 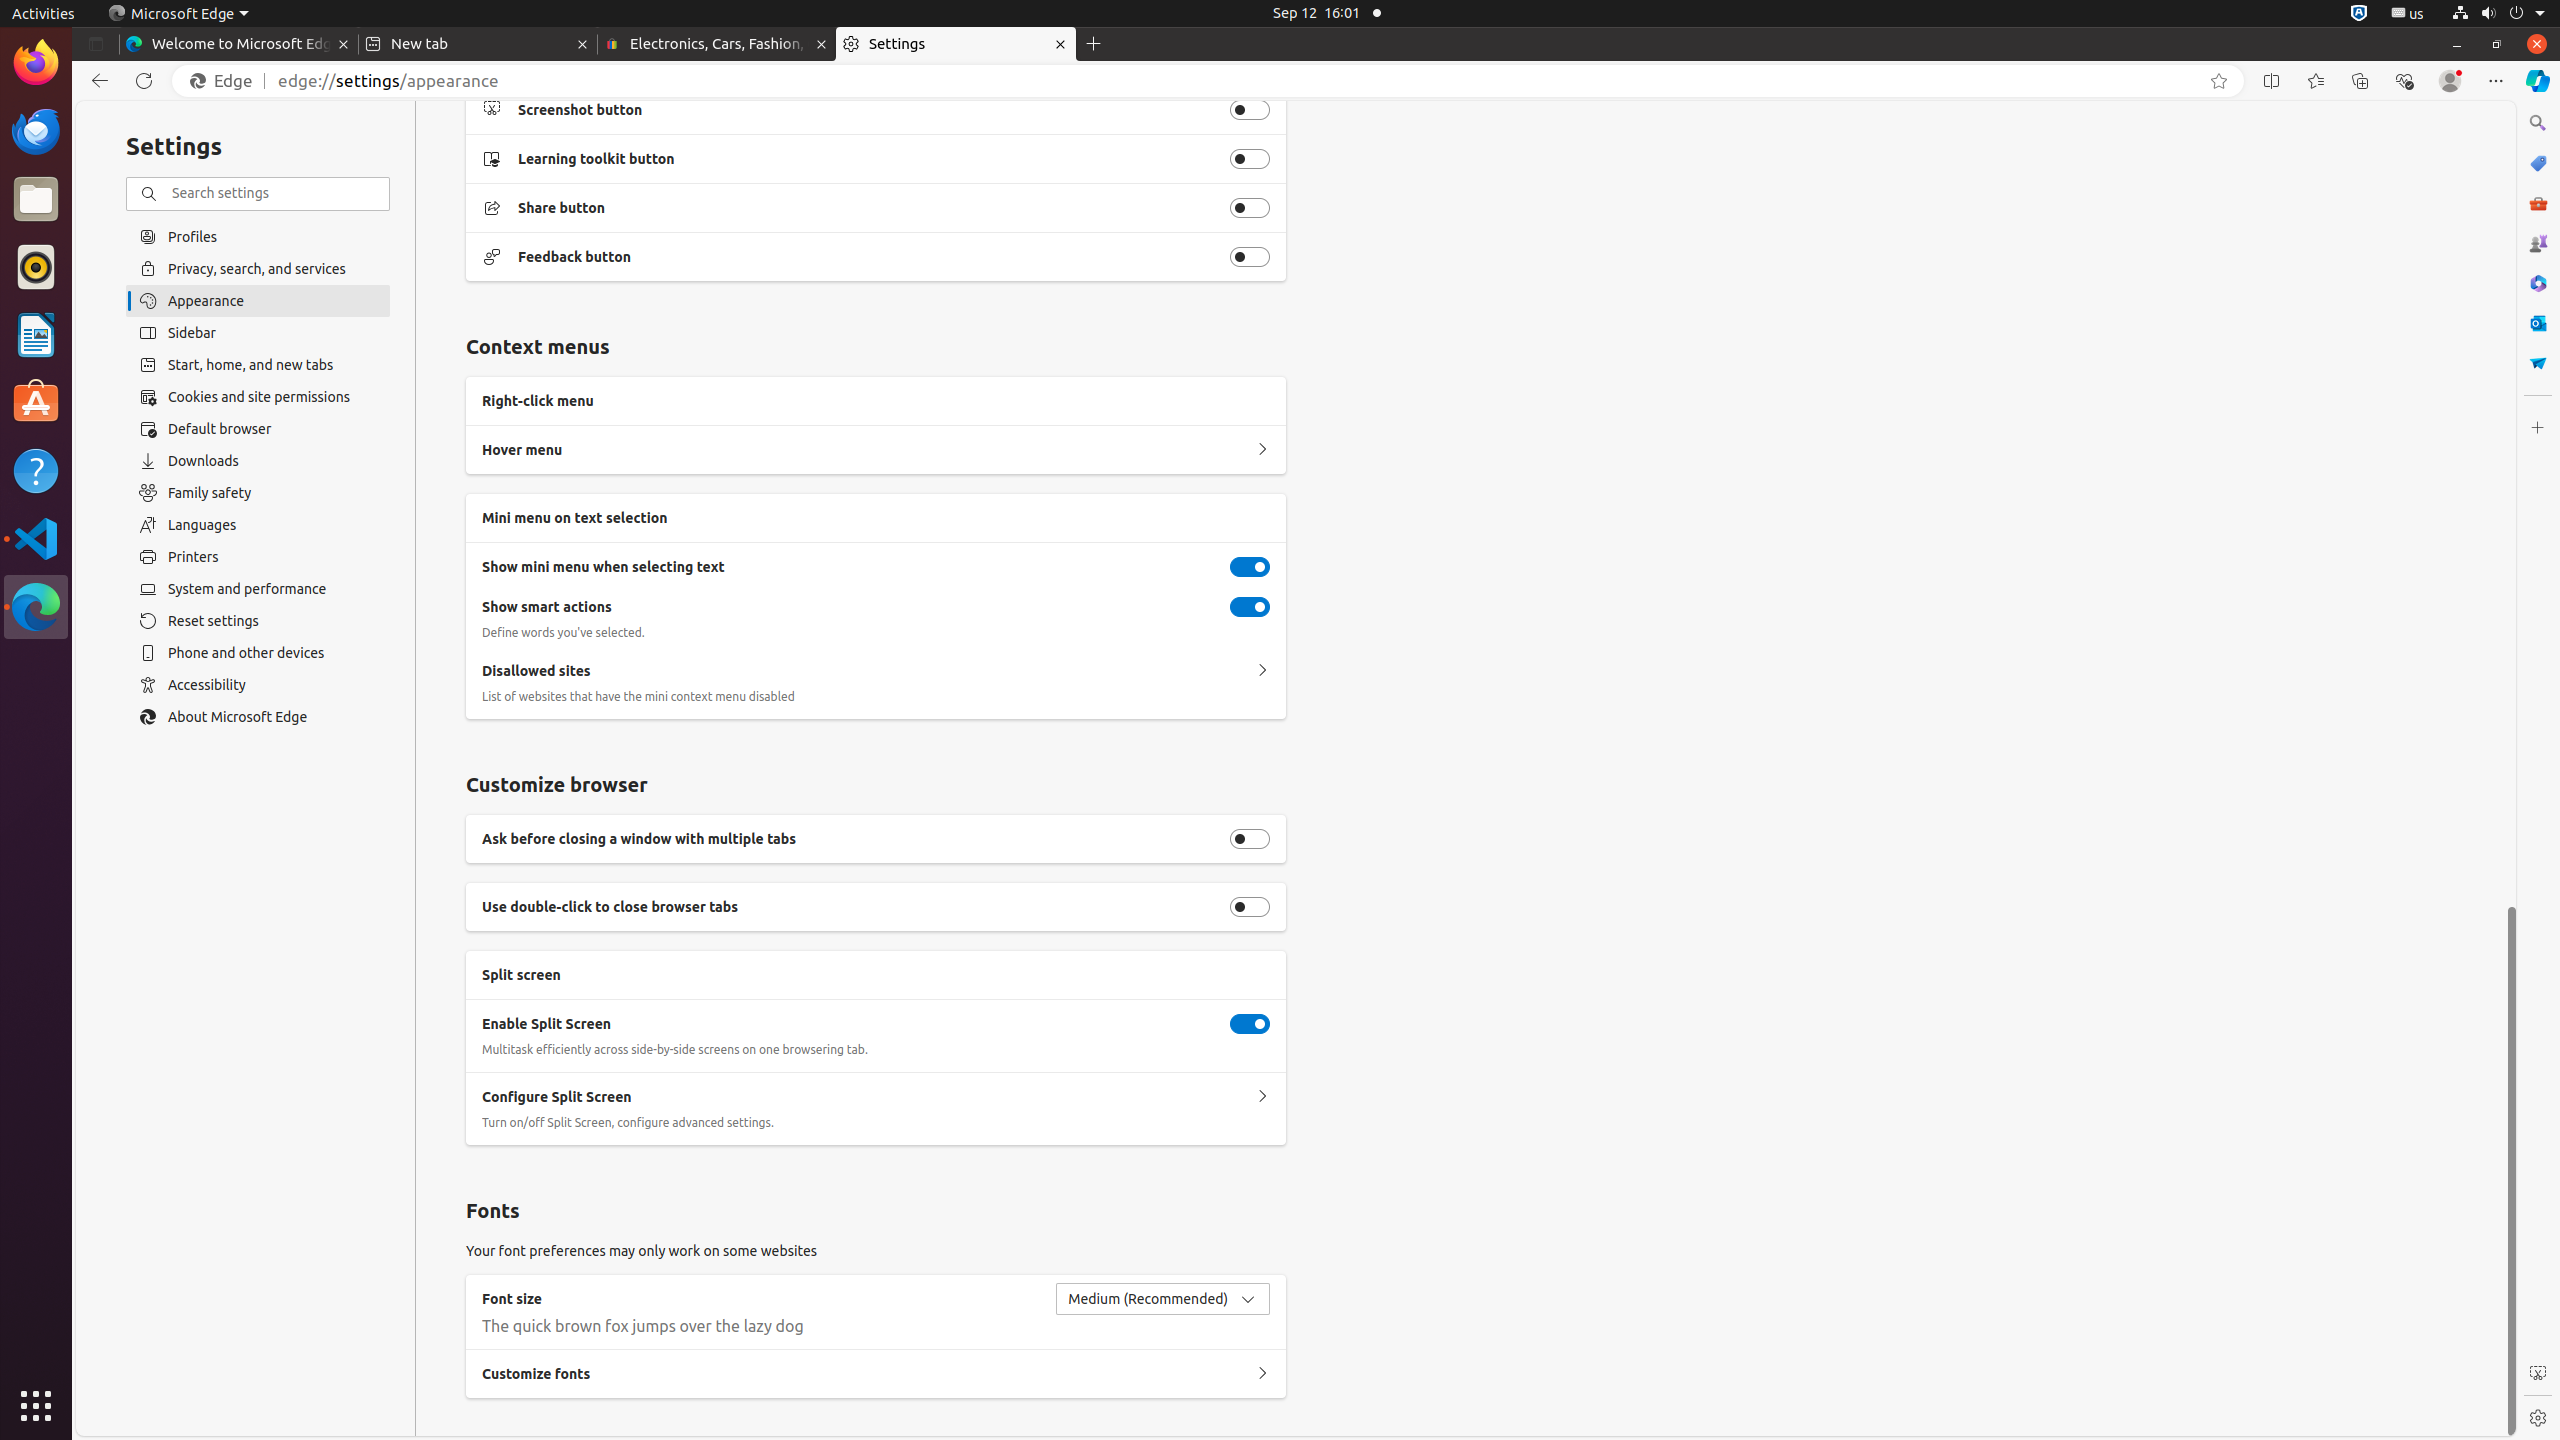 I want to click on Microsoft 365, so click(x=2538, y=283).